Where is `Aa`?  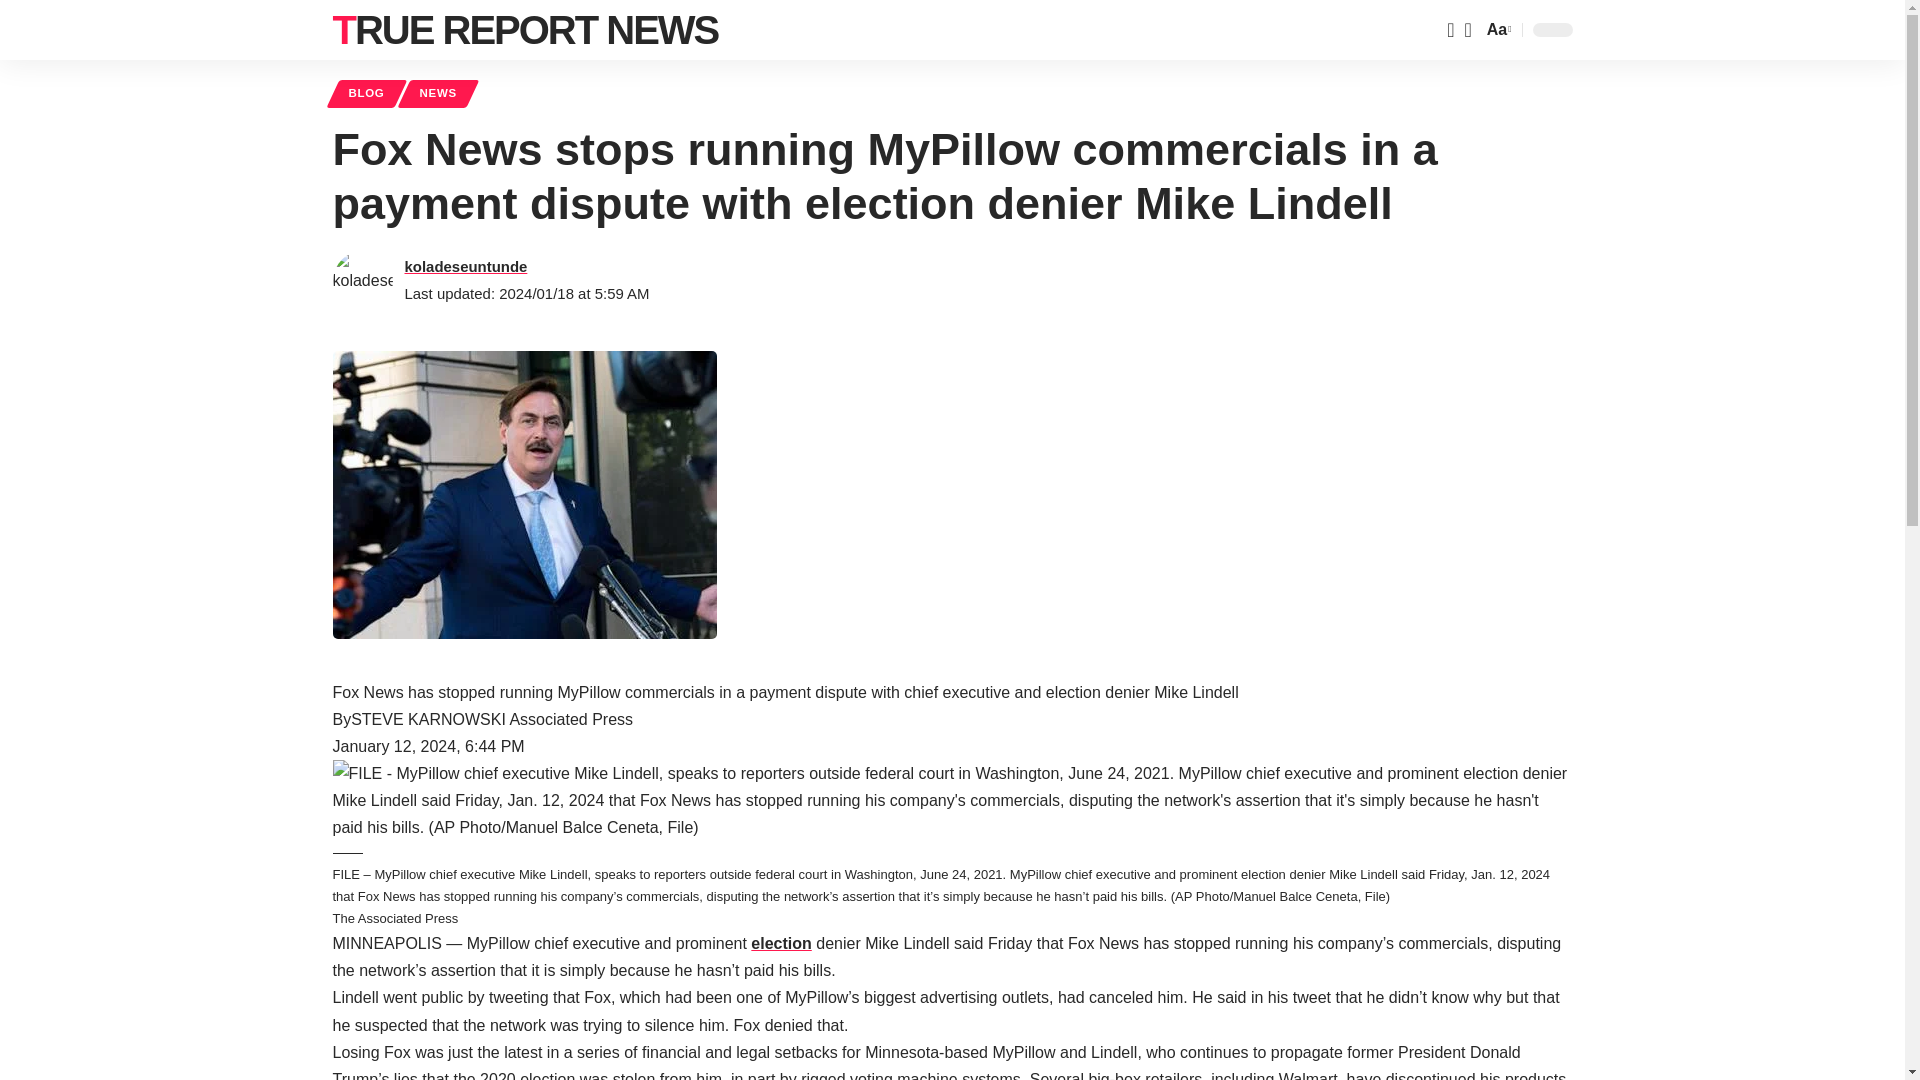 Aa is located at coordinates (1497, 30).